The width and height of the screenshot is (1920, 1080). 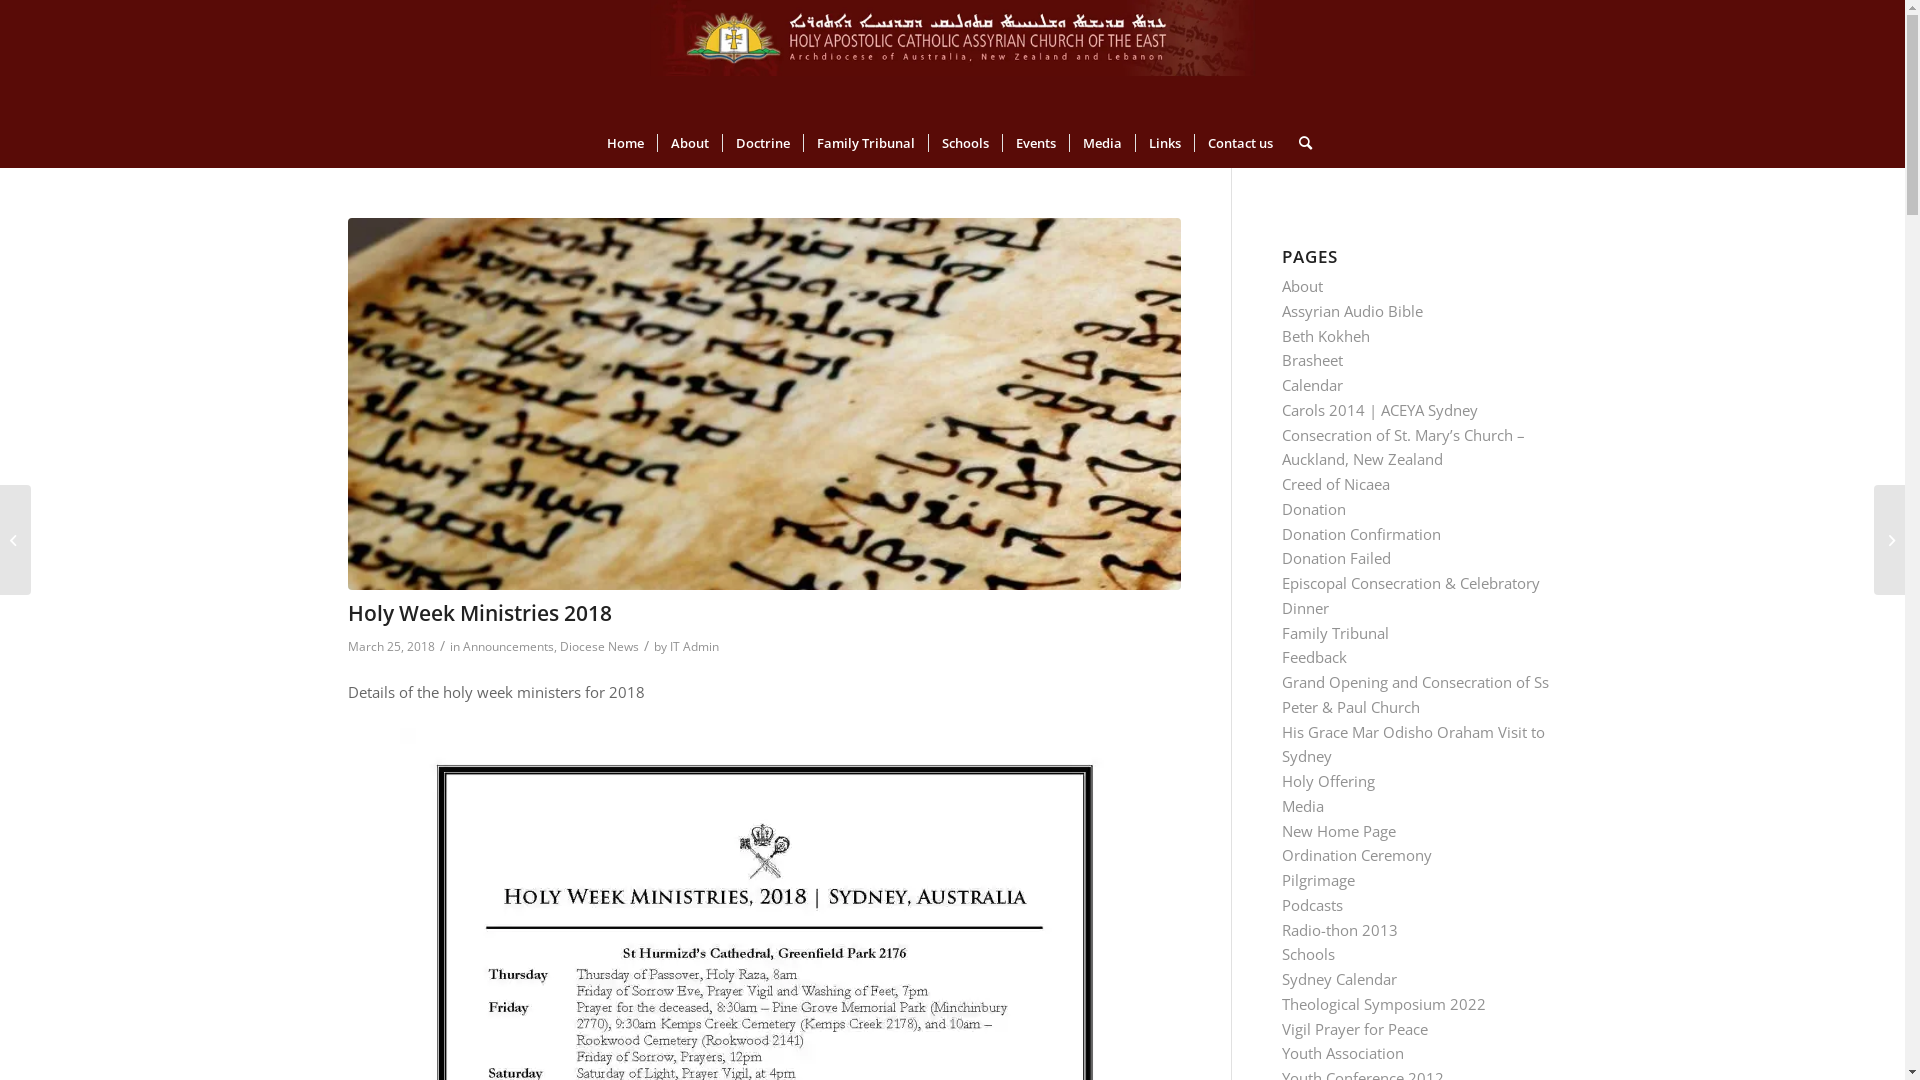 What do you see at coordinates (1101, 143) in the screenshot?
I see `Media` at bounding box center [1101, 143].